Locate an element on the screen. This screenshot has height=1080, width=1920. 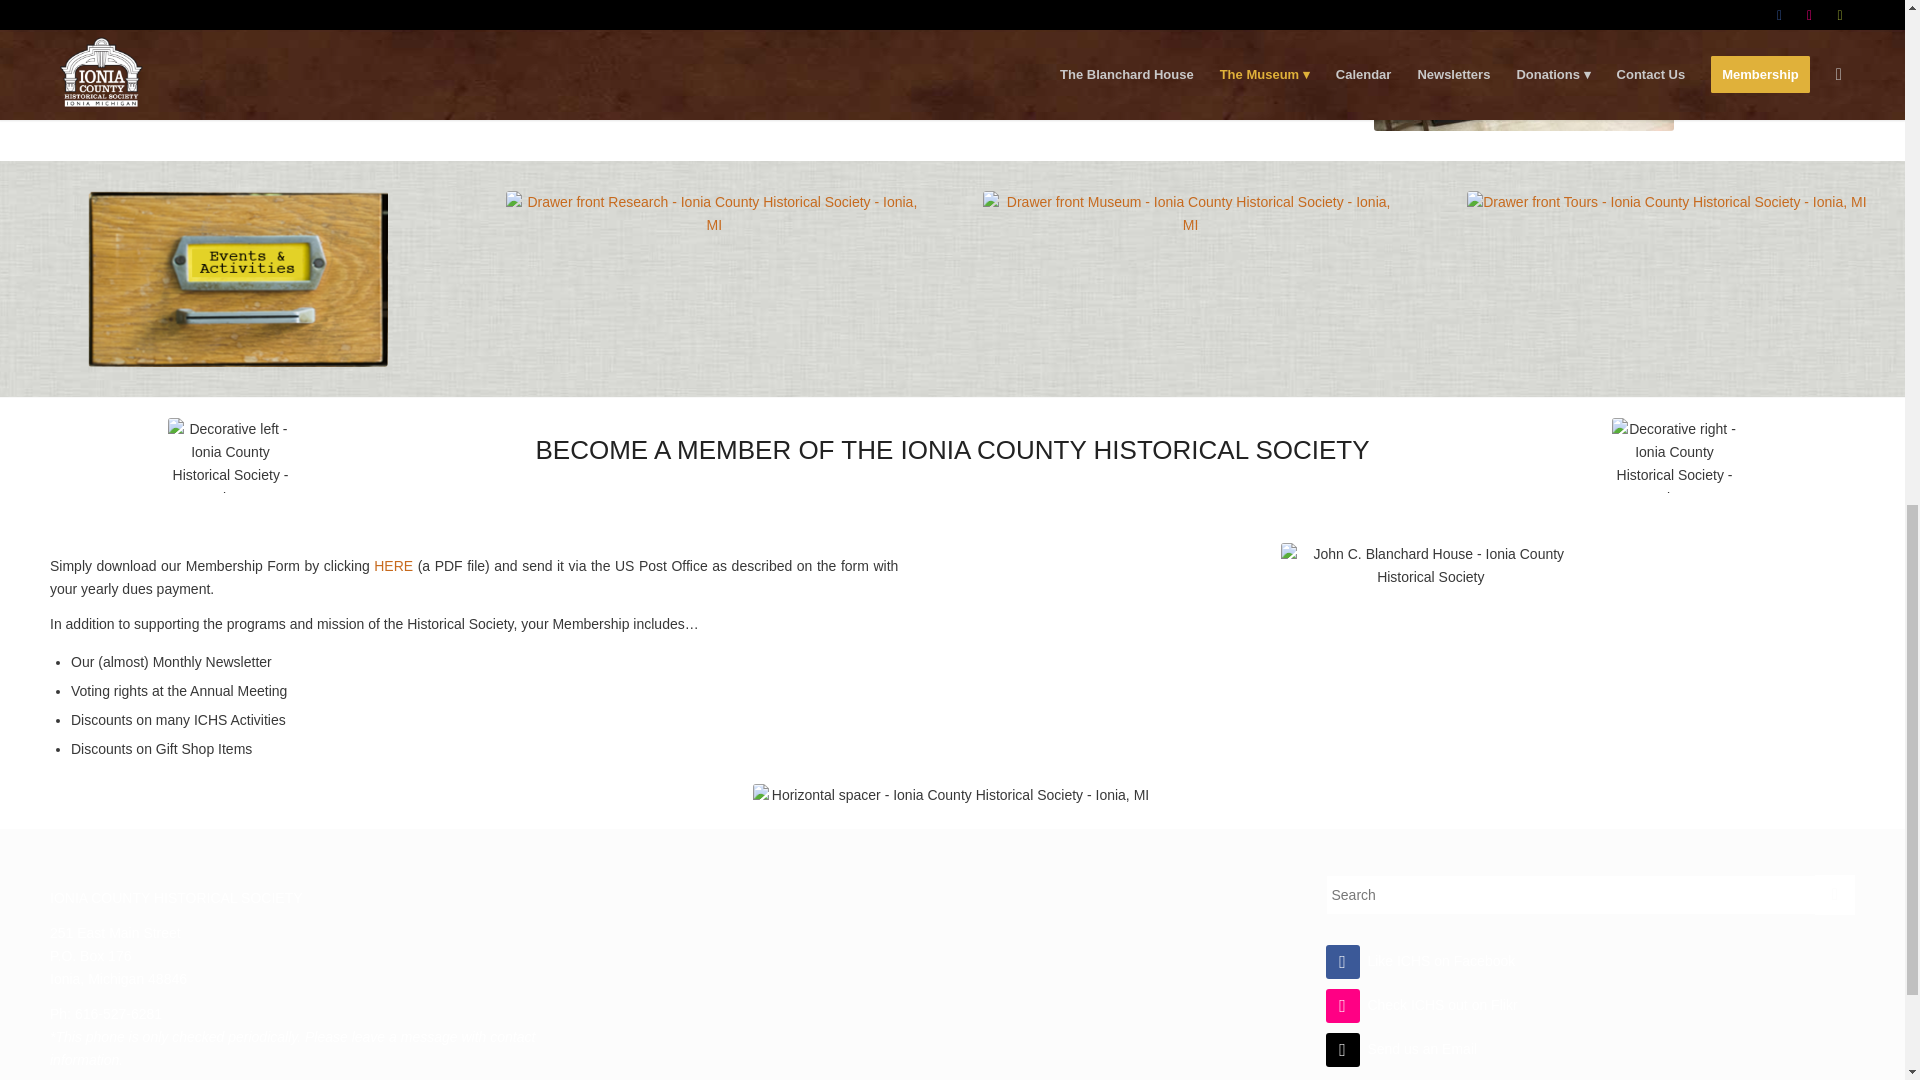
Like ICHS on Facebook is located at coordinates (1421, 960).